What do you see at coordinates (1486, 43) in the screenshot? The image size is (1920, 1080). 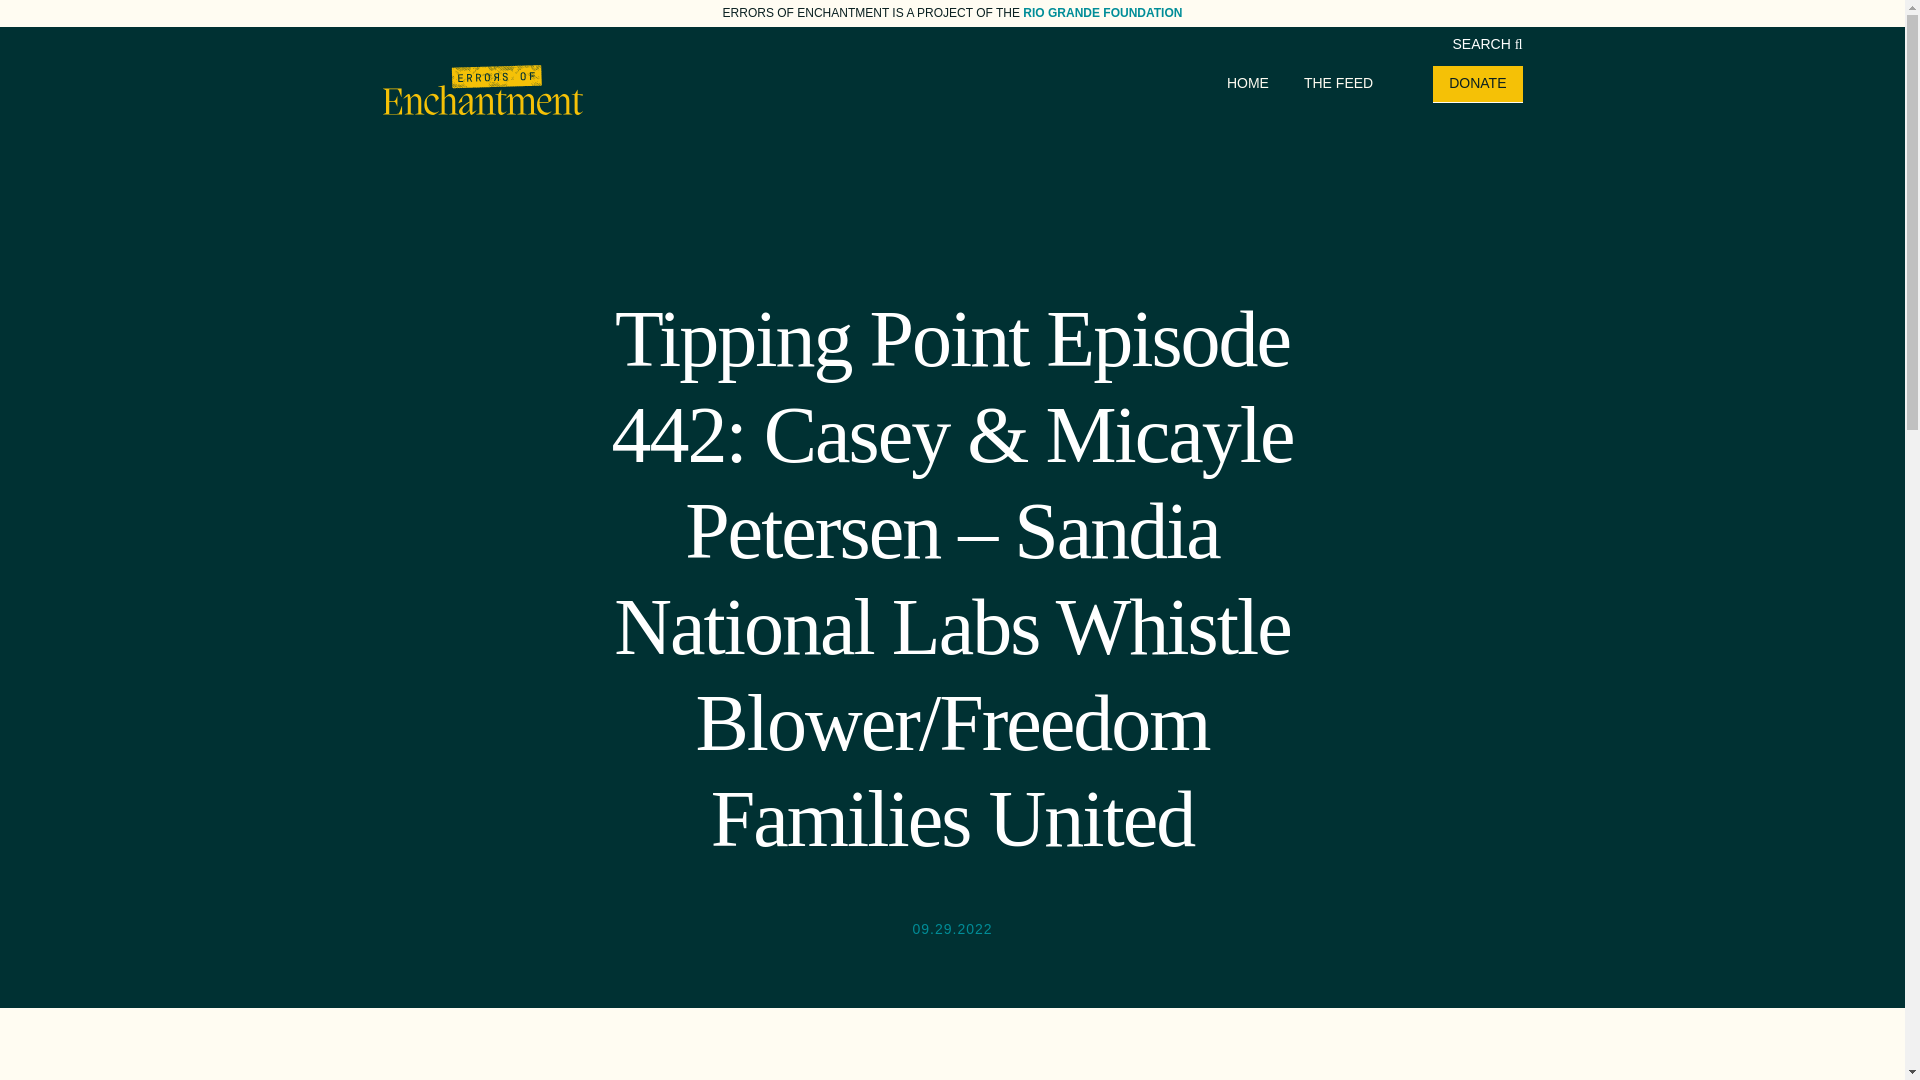 I see `SEARCH` at bounding box center [1486, 43].